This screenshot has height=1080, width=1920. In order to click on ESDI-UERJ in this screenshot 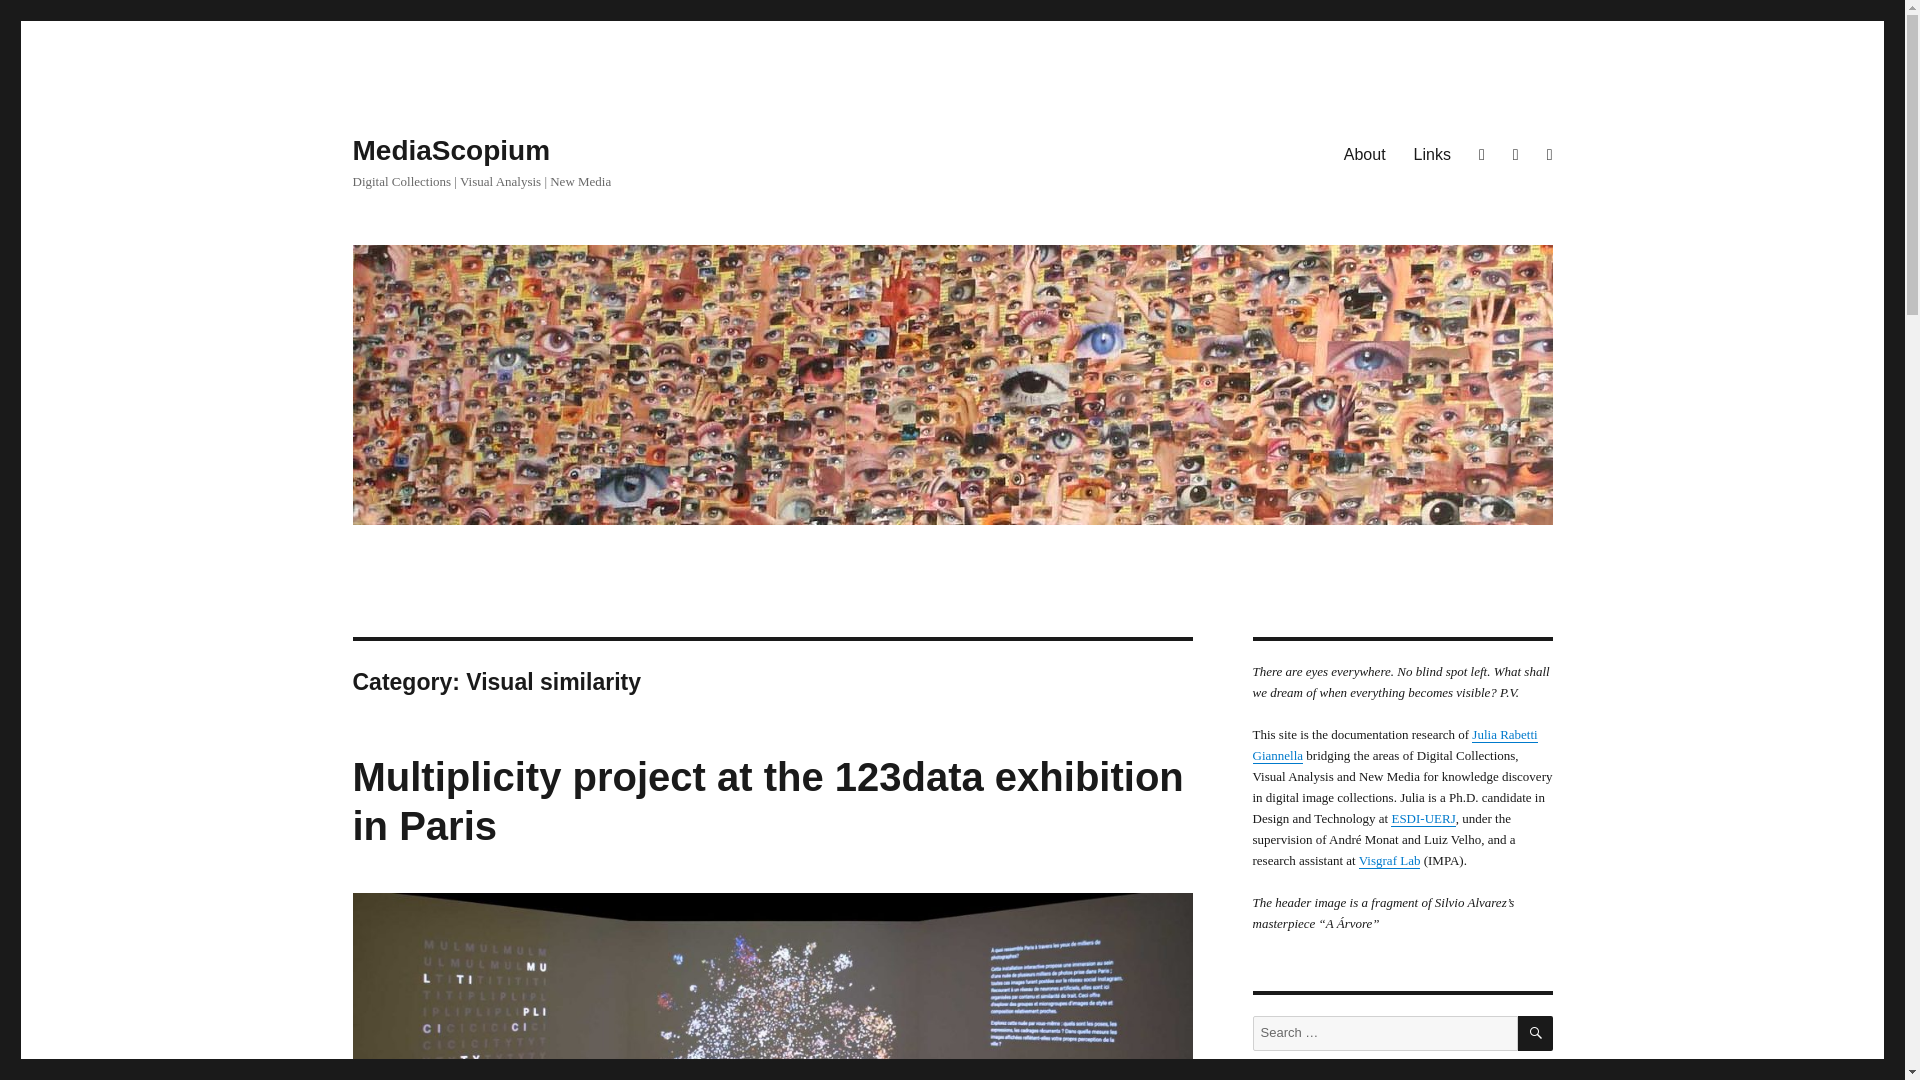, I will do `click(1422, 818)`.